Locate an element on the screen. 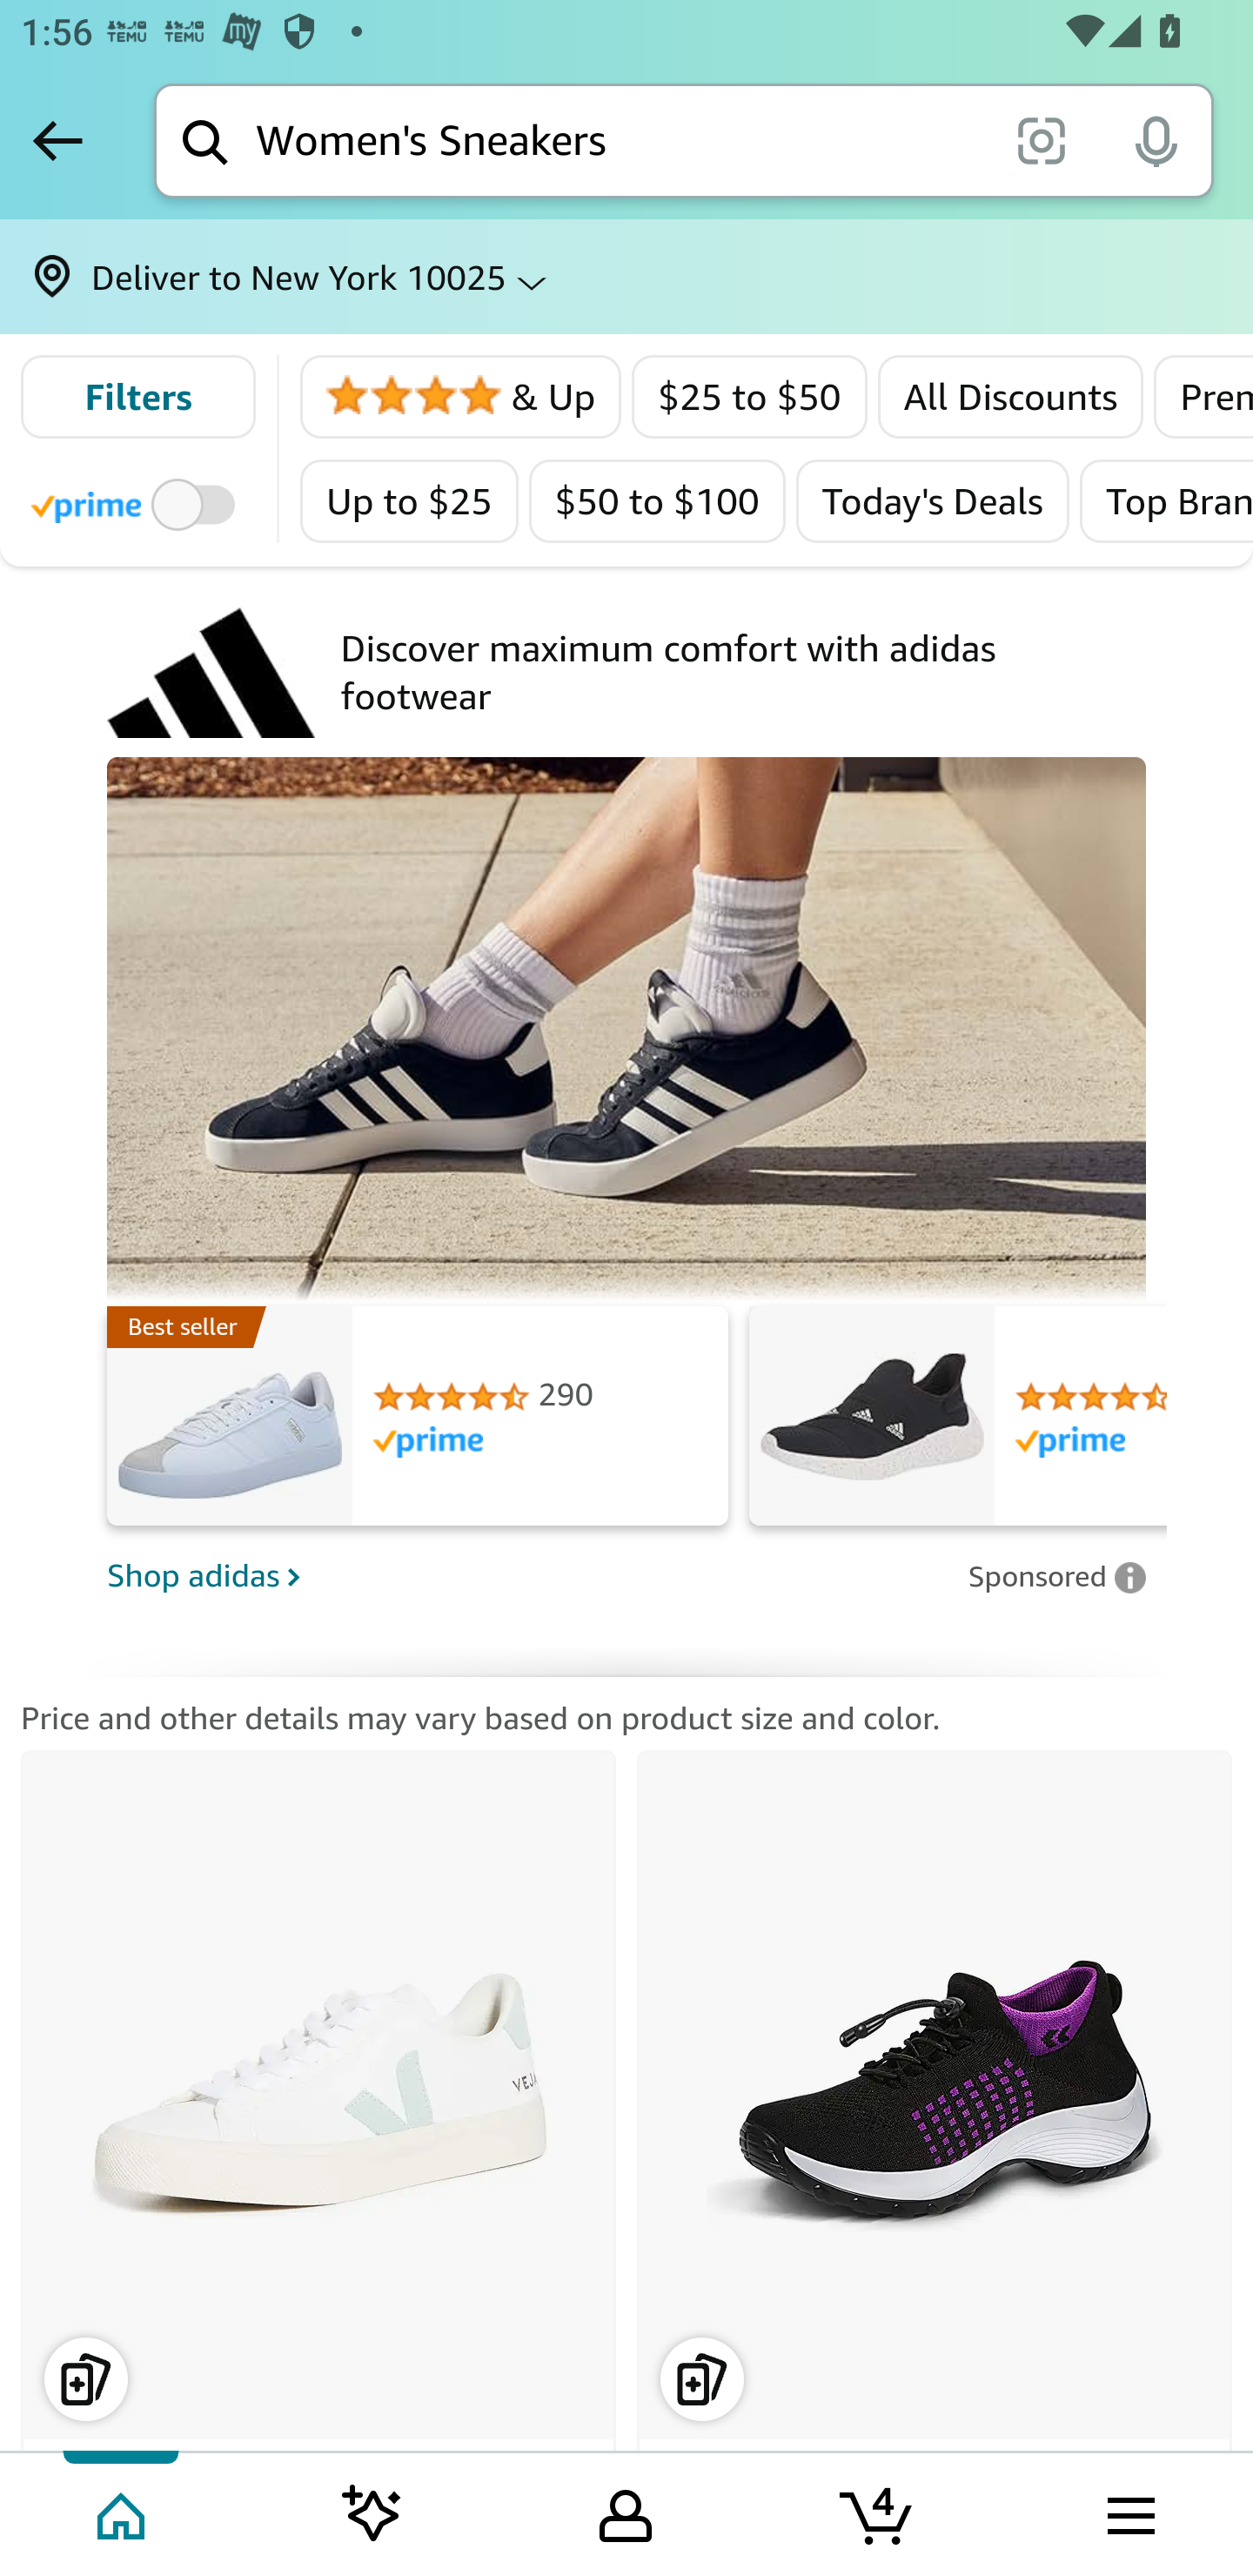  Browse menu Tab 5 of 5 is located at coordinates (1129, 2512).